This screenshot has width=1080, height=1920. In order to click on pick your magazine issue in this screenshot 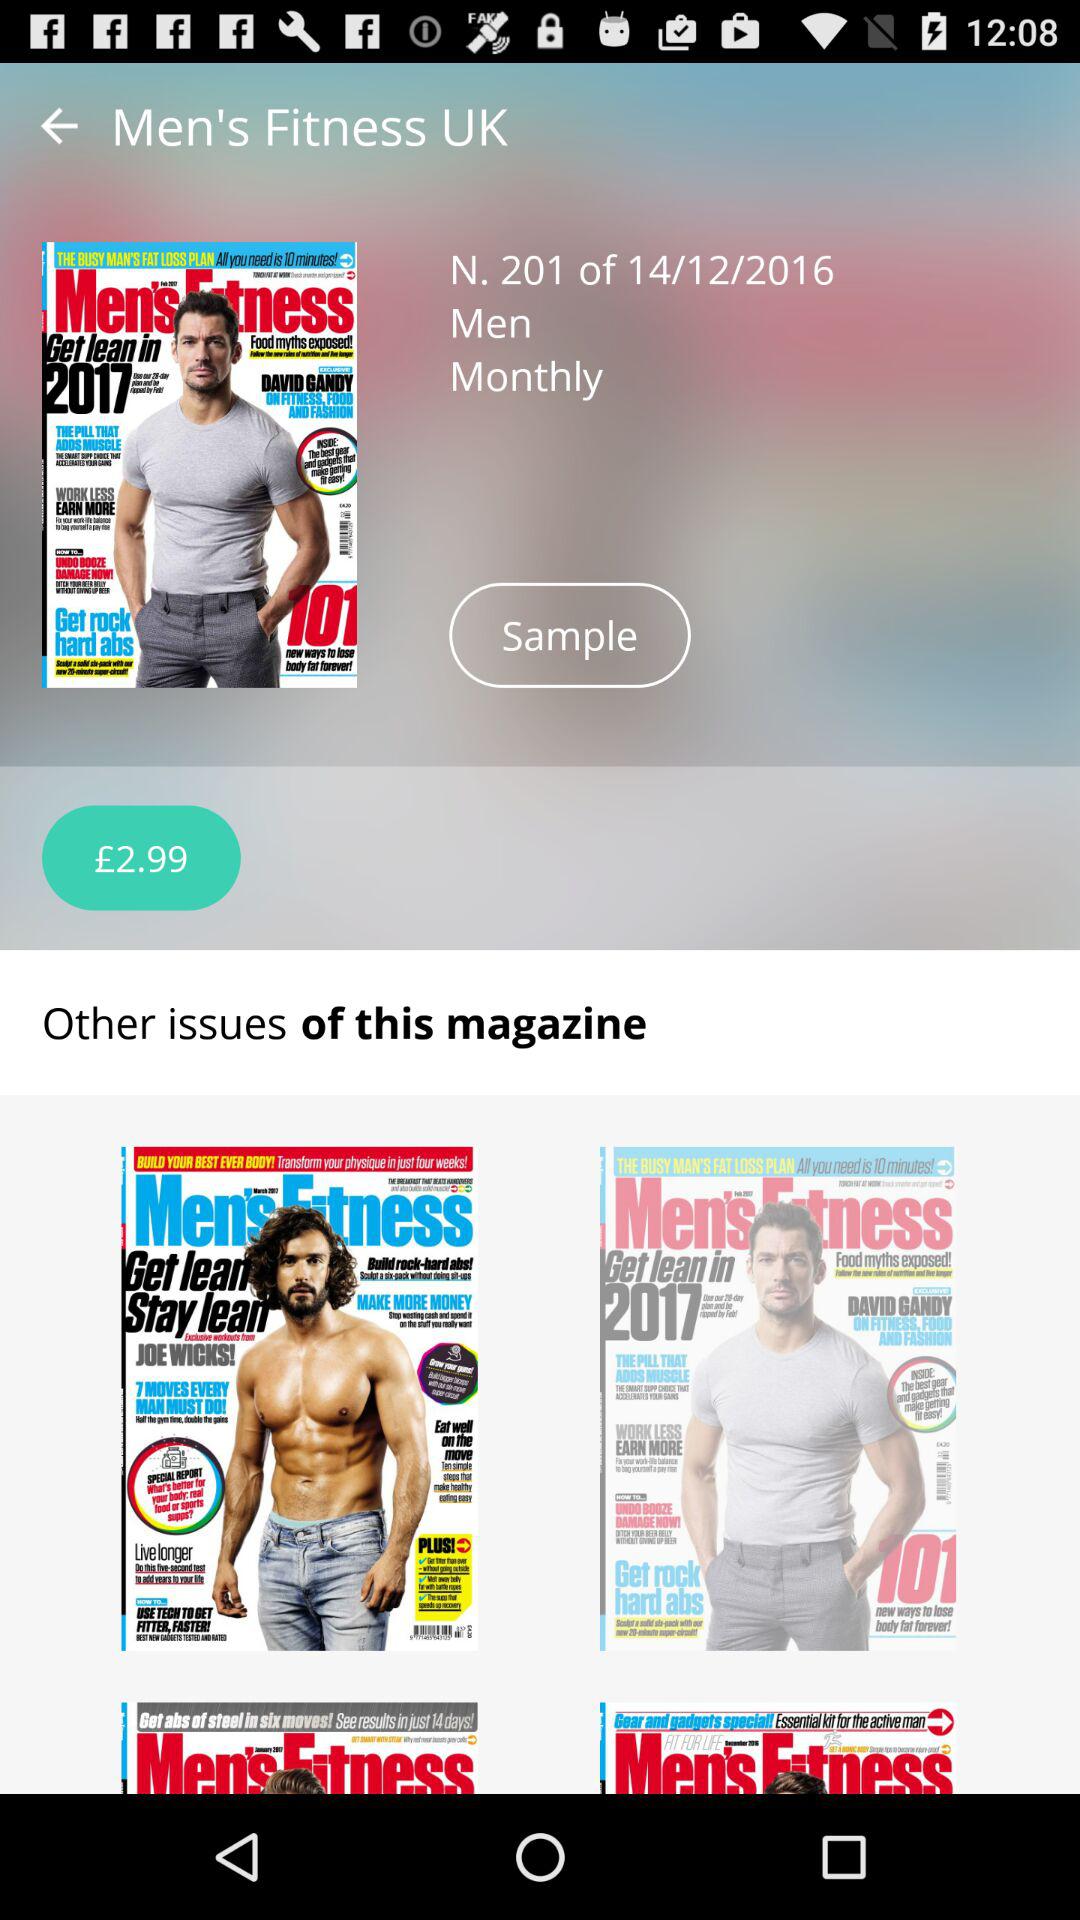, I will do `click(300, 1748)`.